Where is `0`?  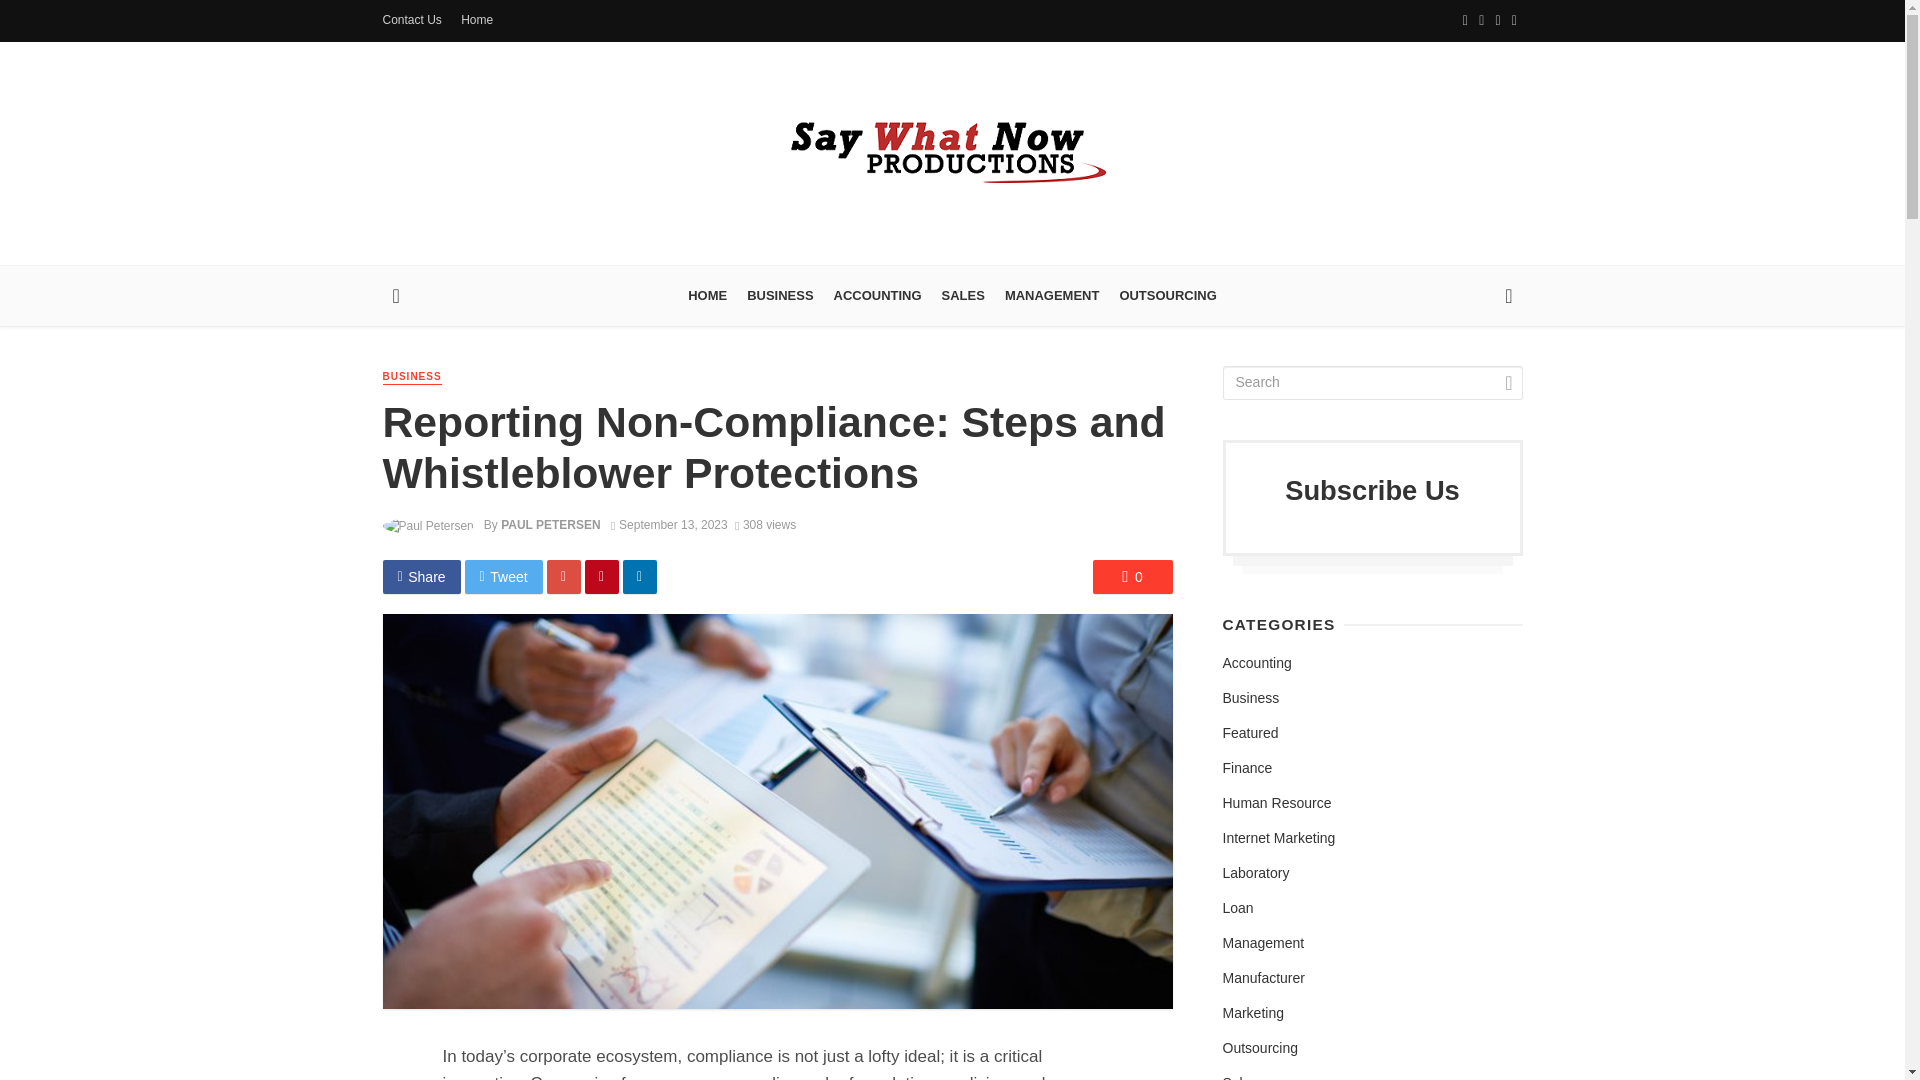 0 is located at coordinates (1132, 577).